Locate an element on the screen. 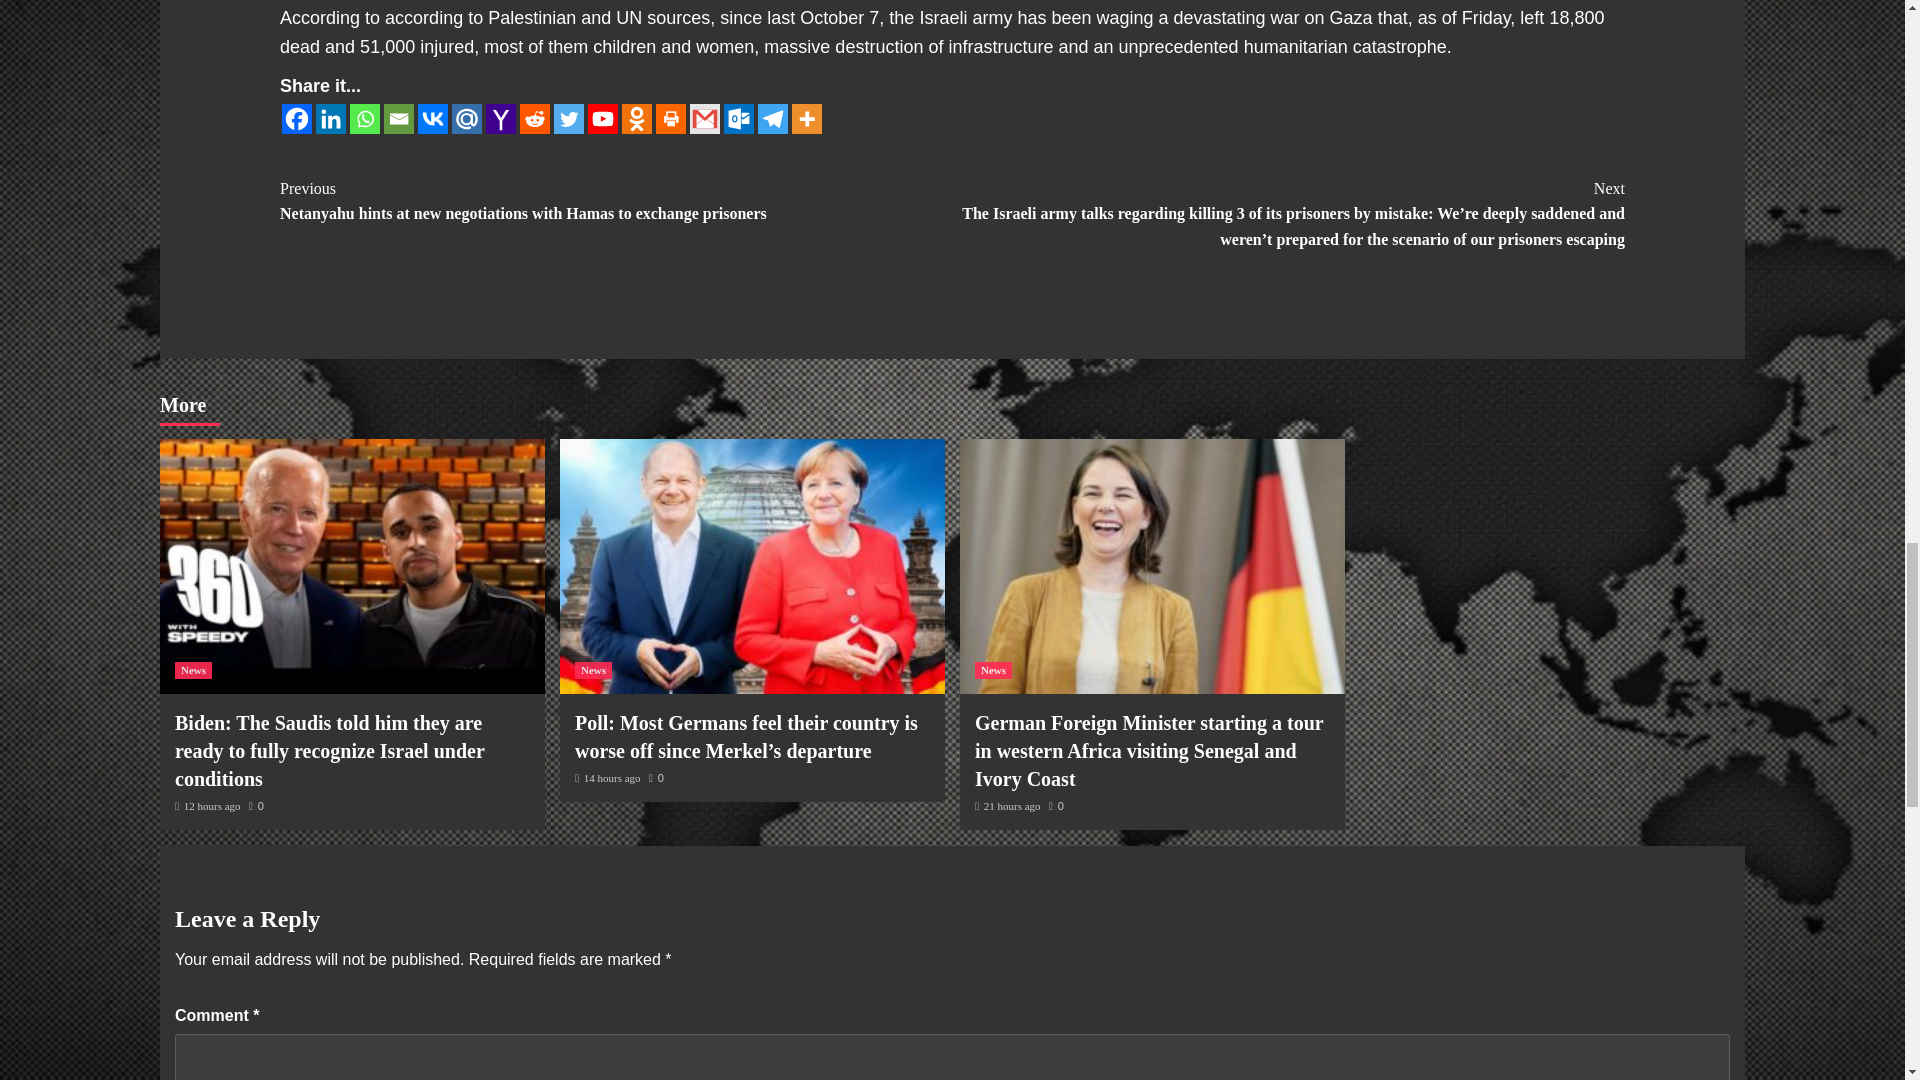 This screenshot has width=1920, height=1080. Mail.Ru is located at coordinates (466, 118).